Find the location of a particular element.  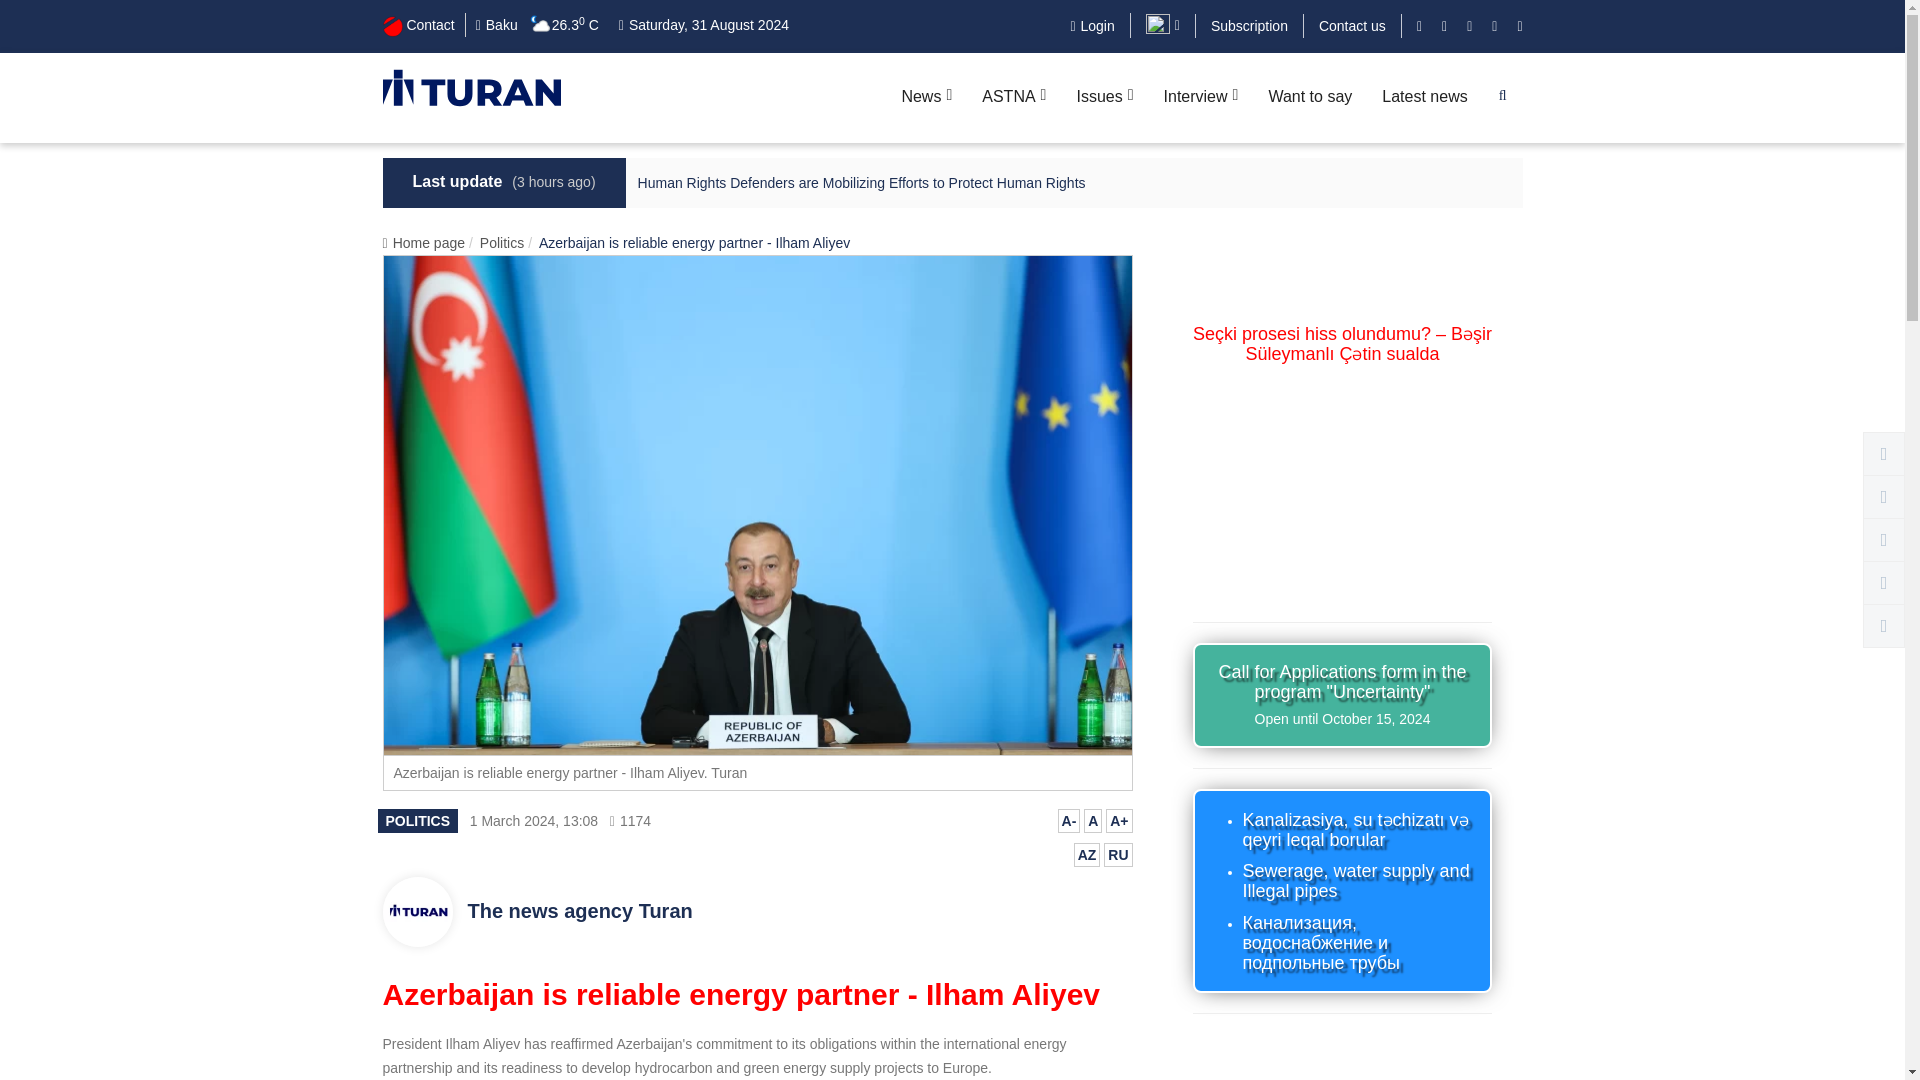

Login is located at coordinates (1091, 26).